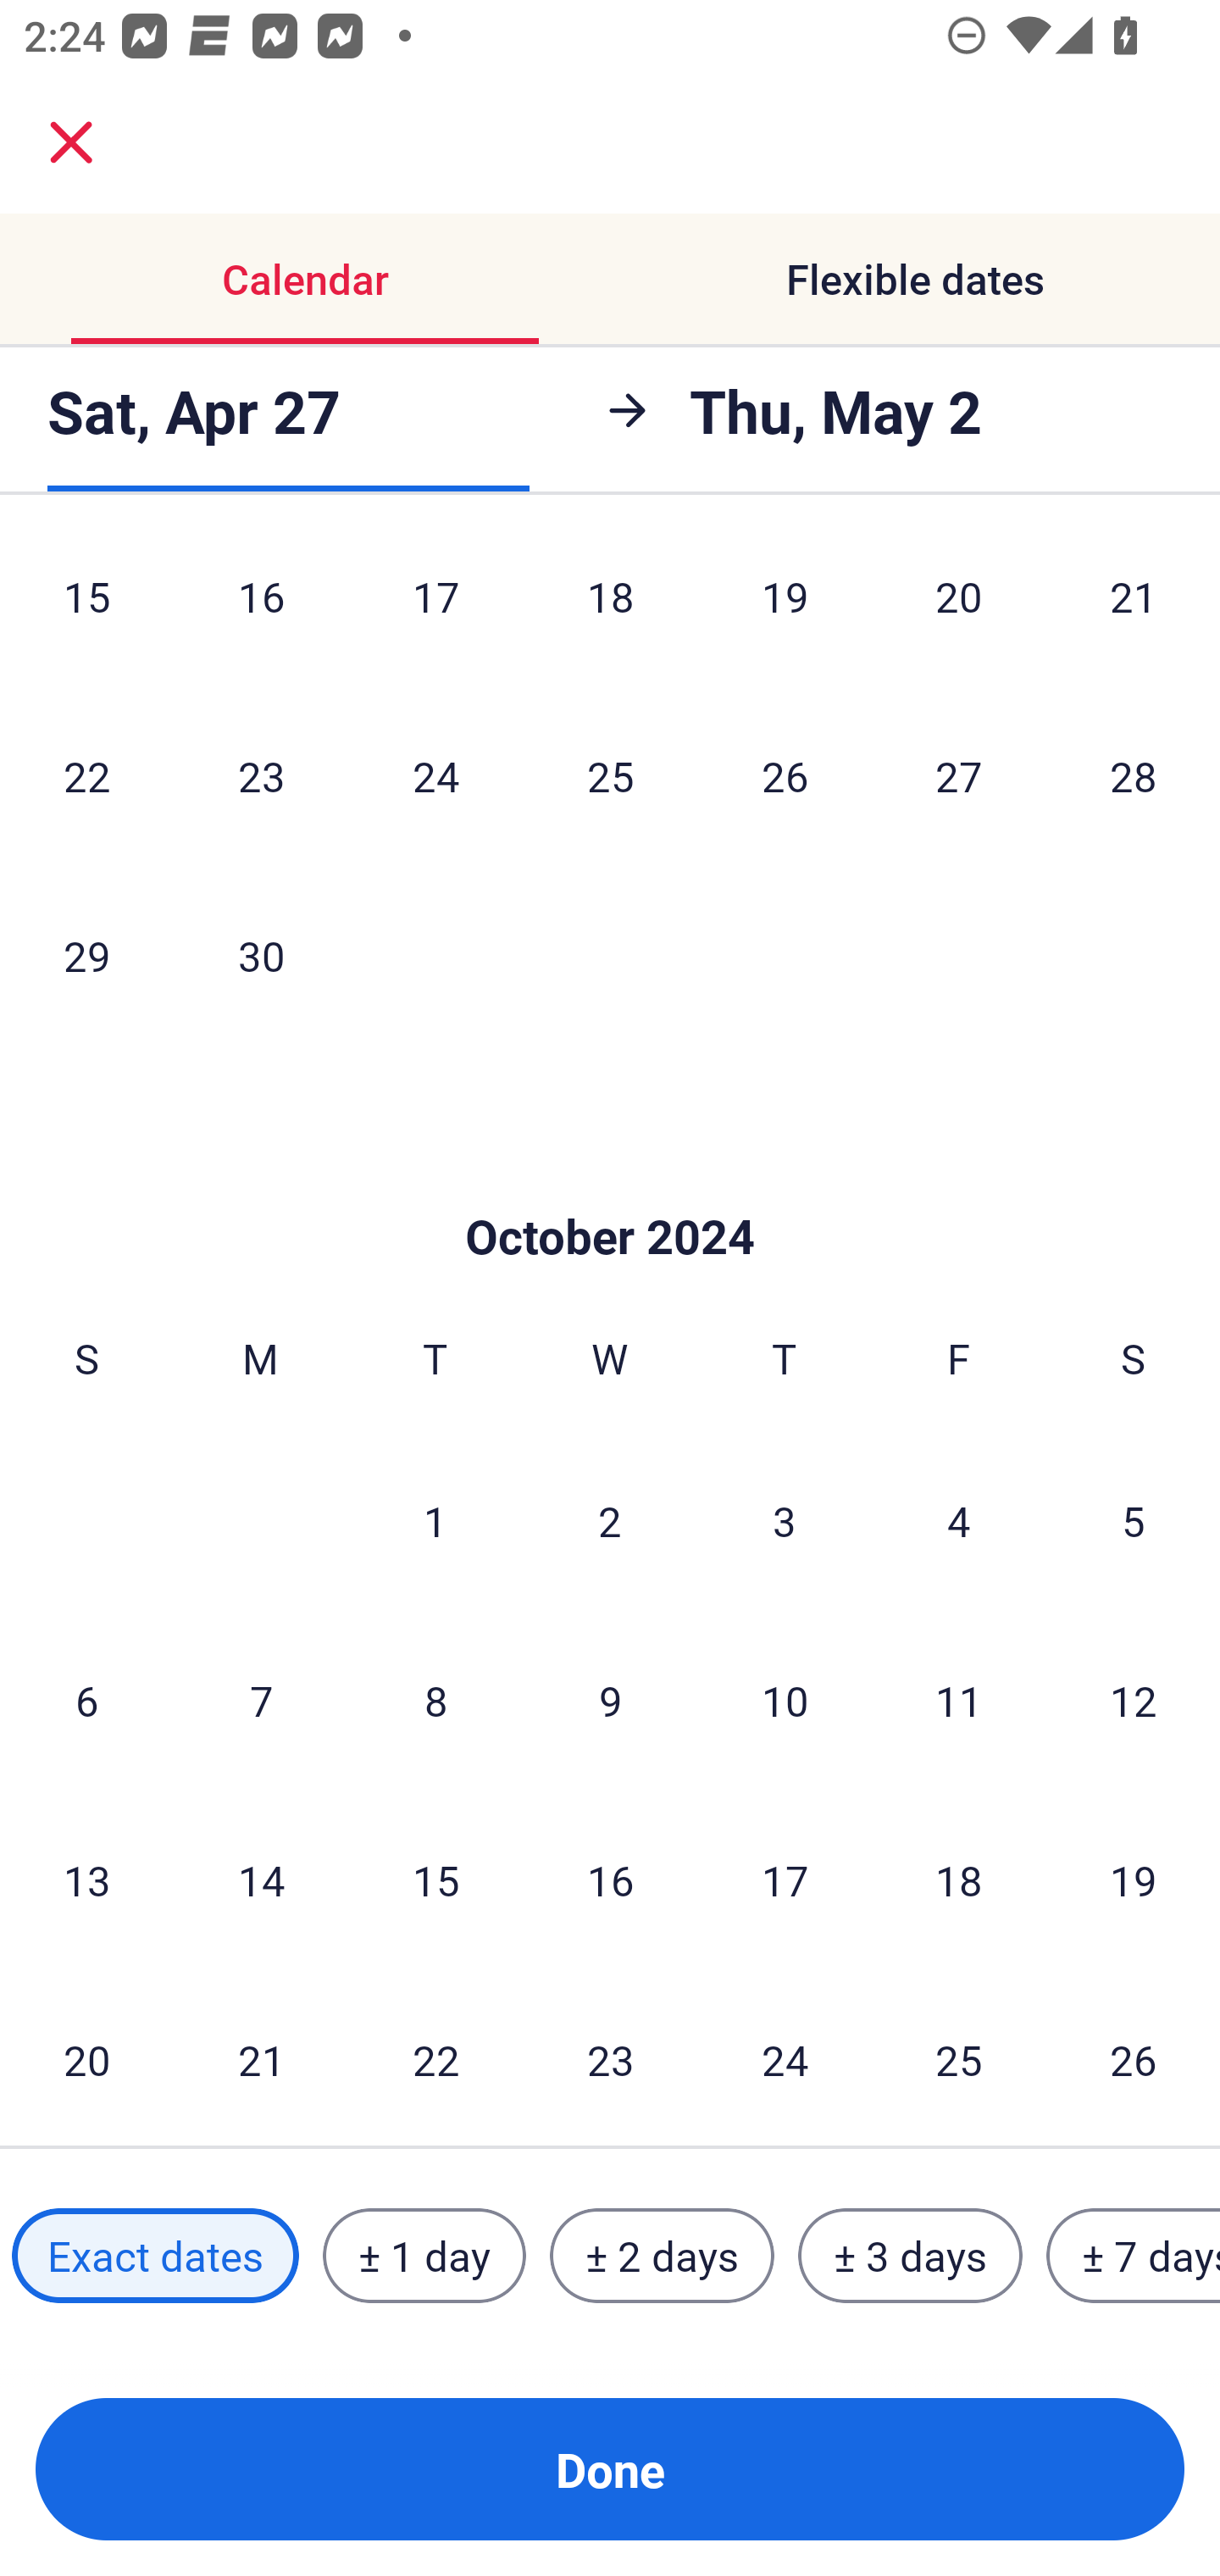 Image resolution: width=1220 pixels, height=2576 pixels. Describe the element at coordinates (86, 956) in the screenshot. I see `29 Sunday, September 29, 2024` at that location.